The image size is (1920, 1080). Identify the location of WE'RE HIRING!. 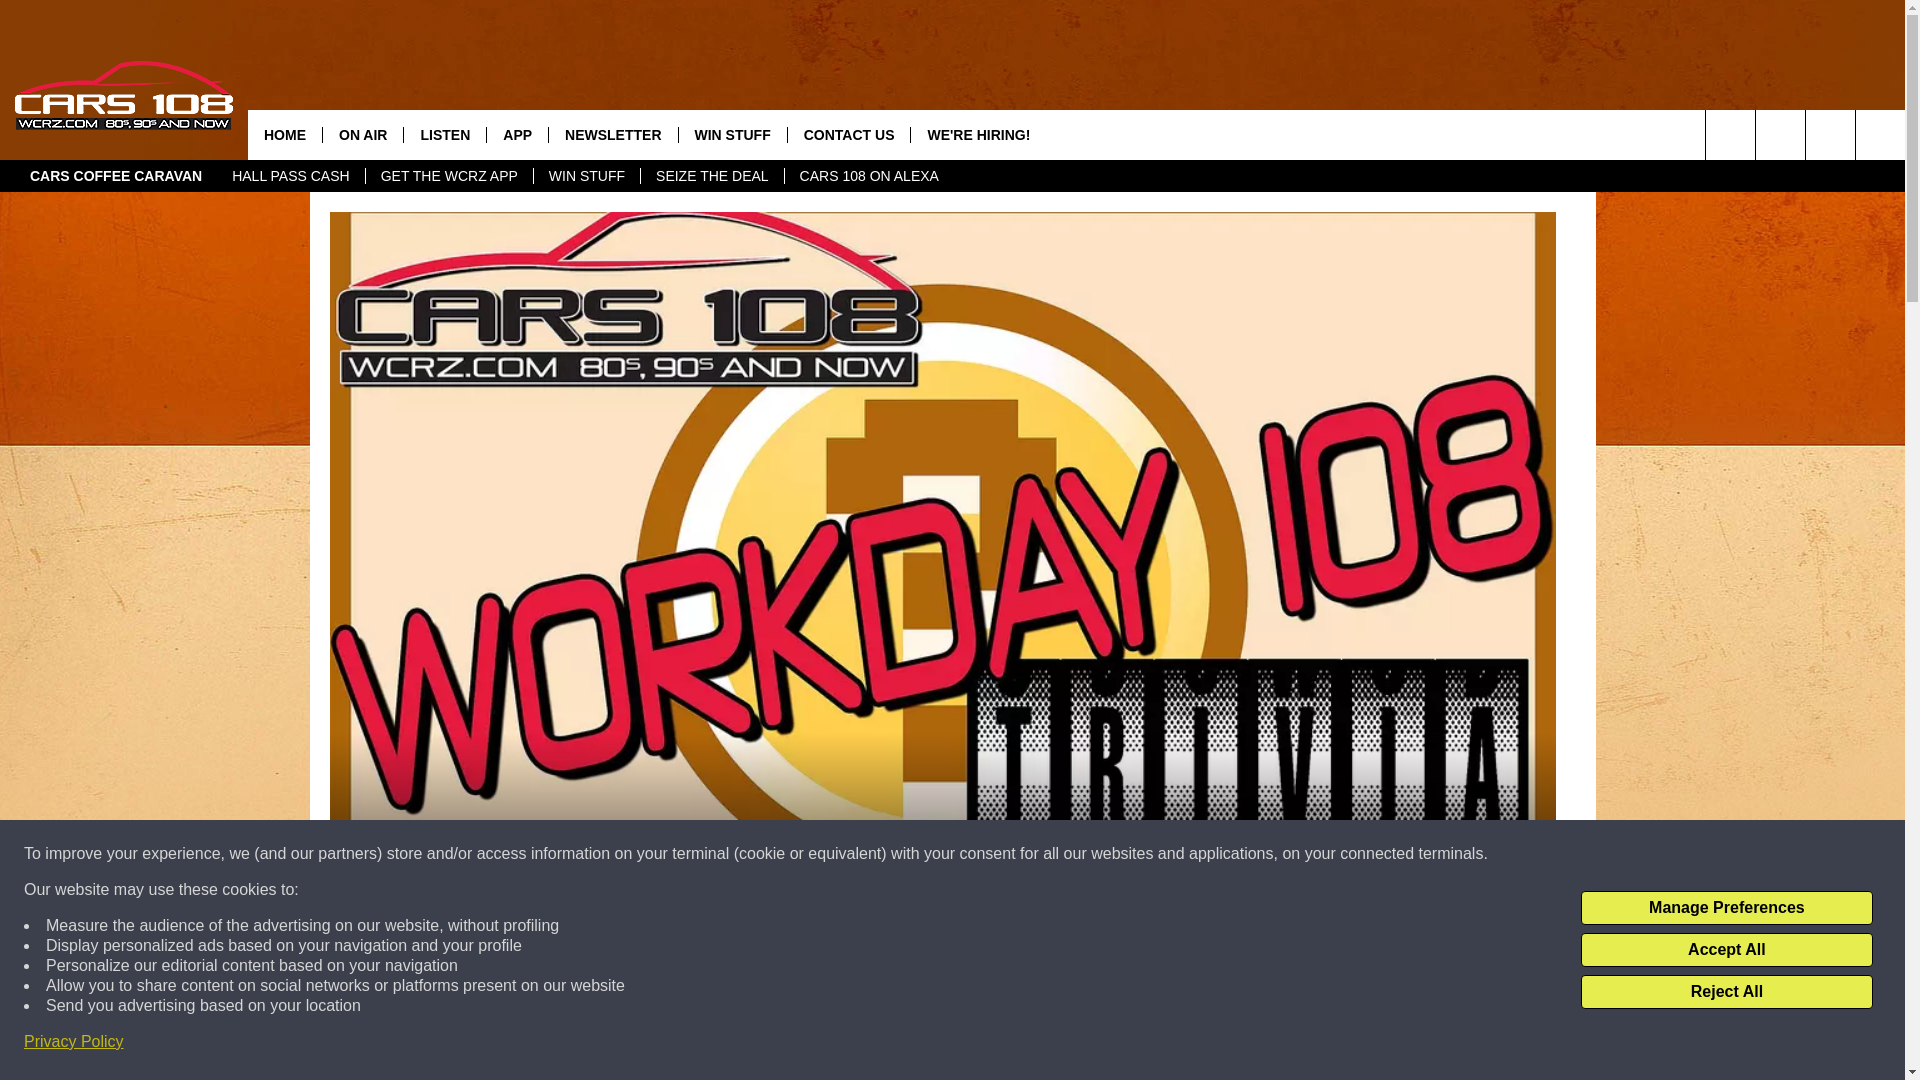
(978, 134).